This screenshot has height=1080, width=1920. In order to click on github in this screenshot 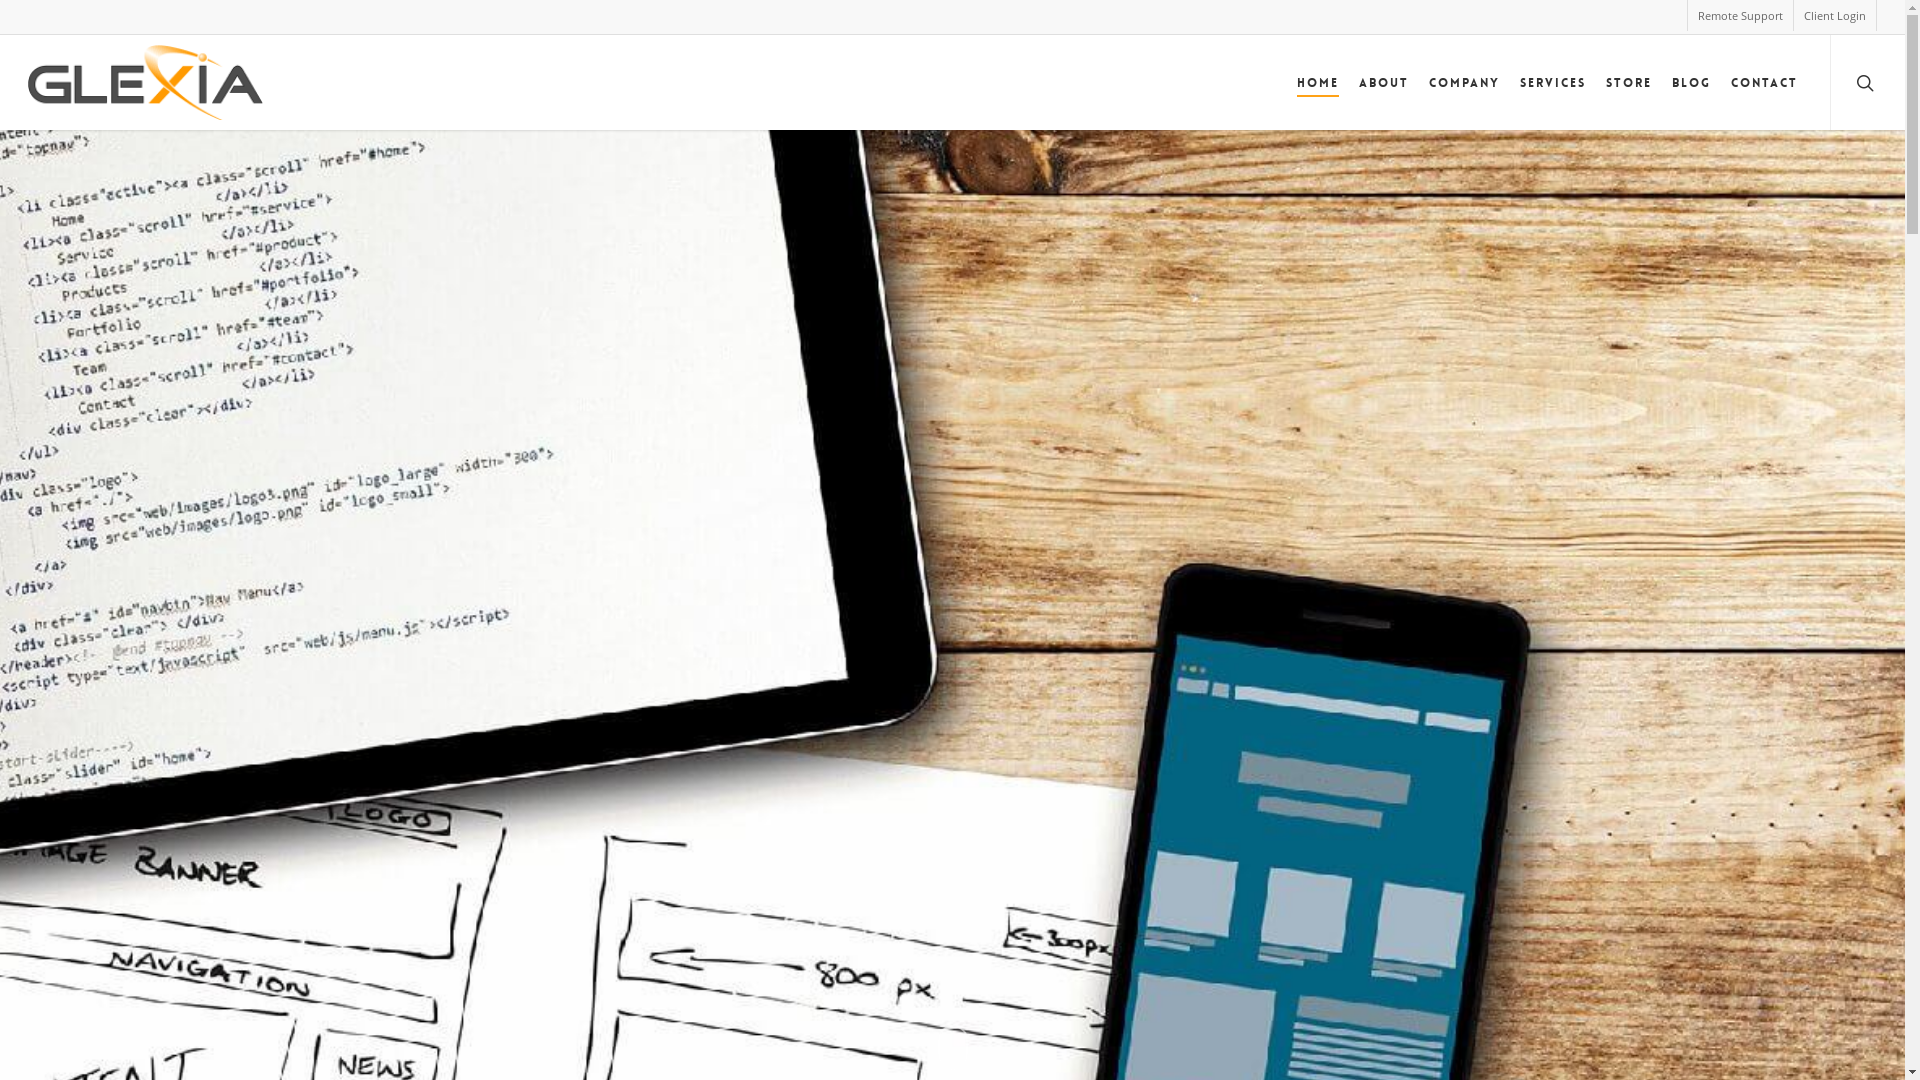, I will do `click(1493, 1047)`.